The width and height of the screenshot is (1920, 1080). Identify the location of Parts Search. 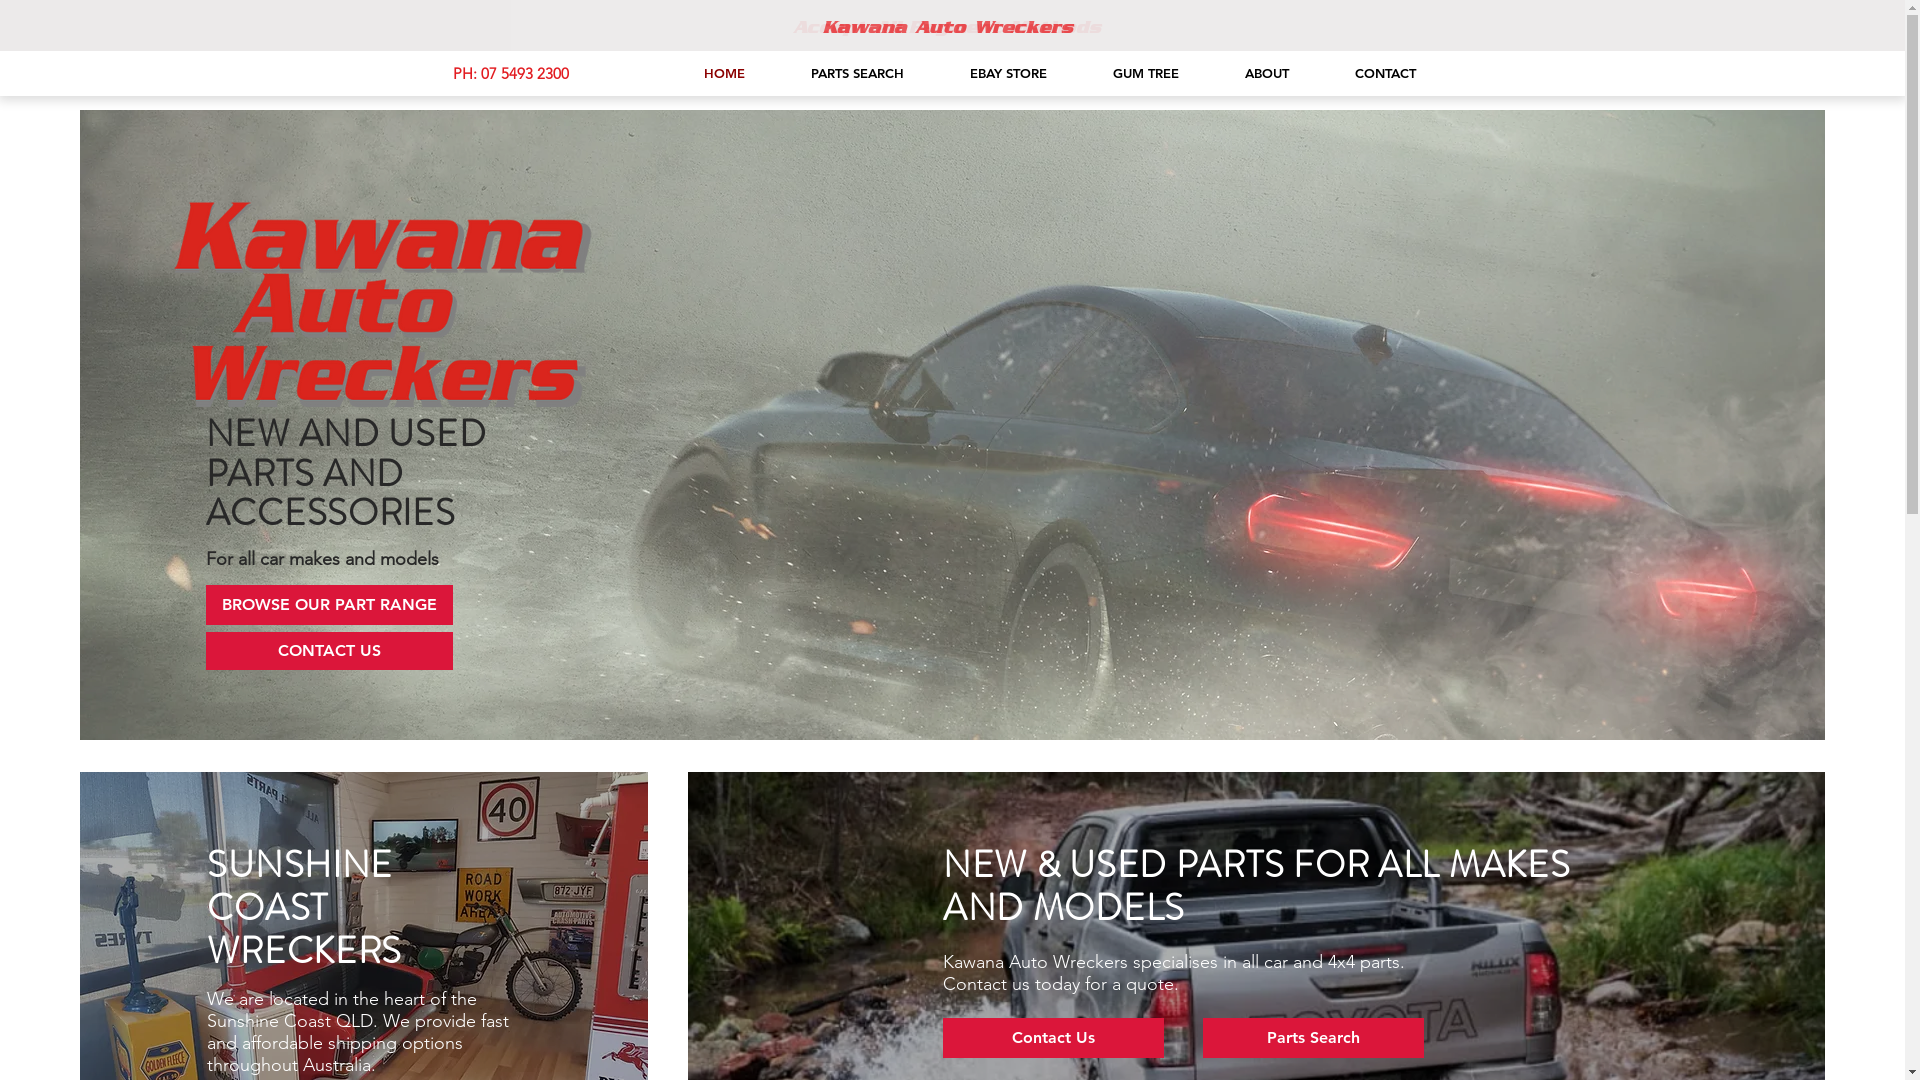
(1314, 1038).